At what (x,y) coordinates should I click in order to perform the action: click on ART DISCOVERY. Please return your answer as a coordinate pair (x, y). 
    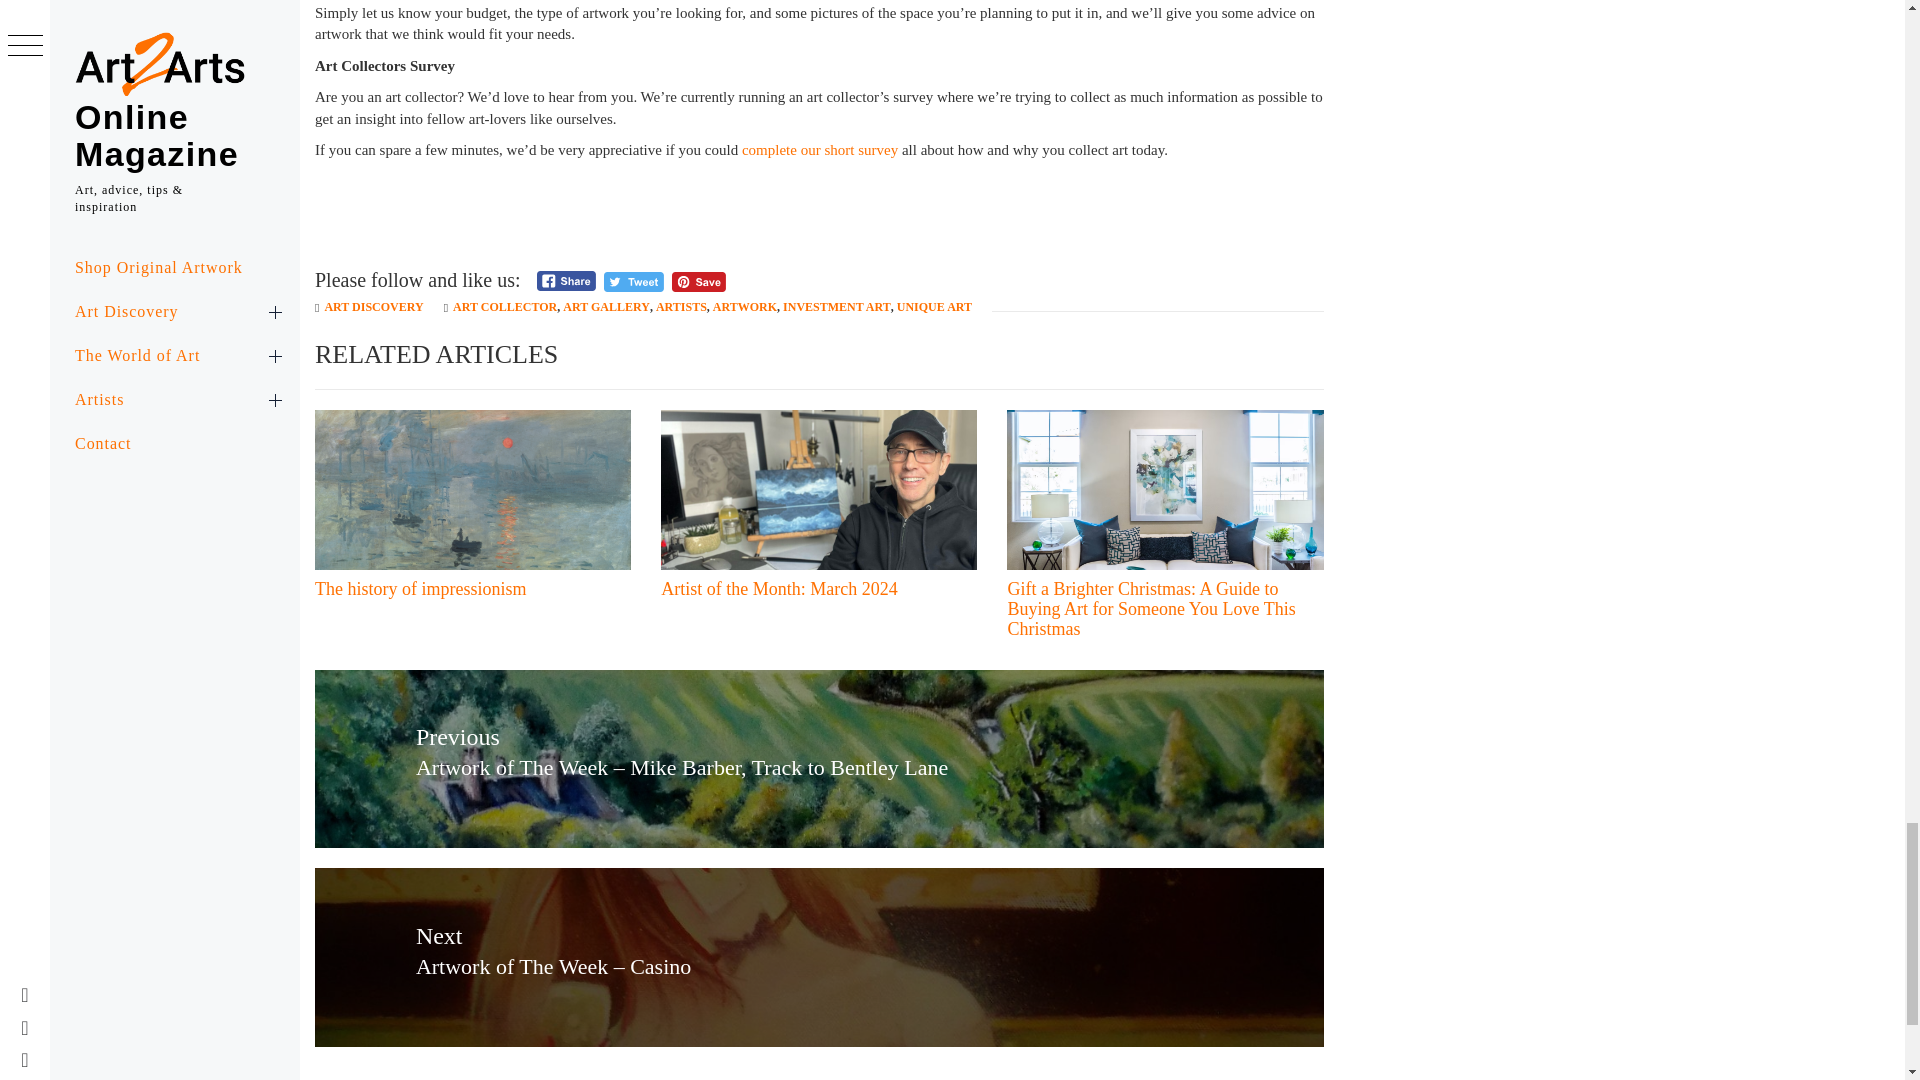
    Looking at the image, I should click on (373, 307).